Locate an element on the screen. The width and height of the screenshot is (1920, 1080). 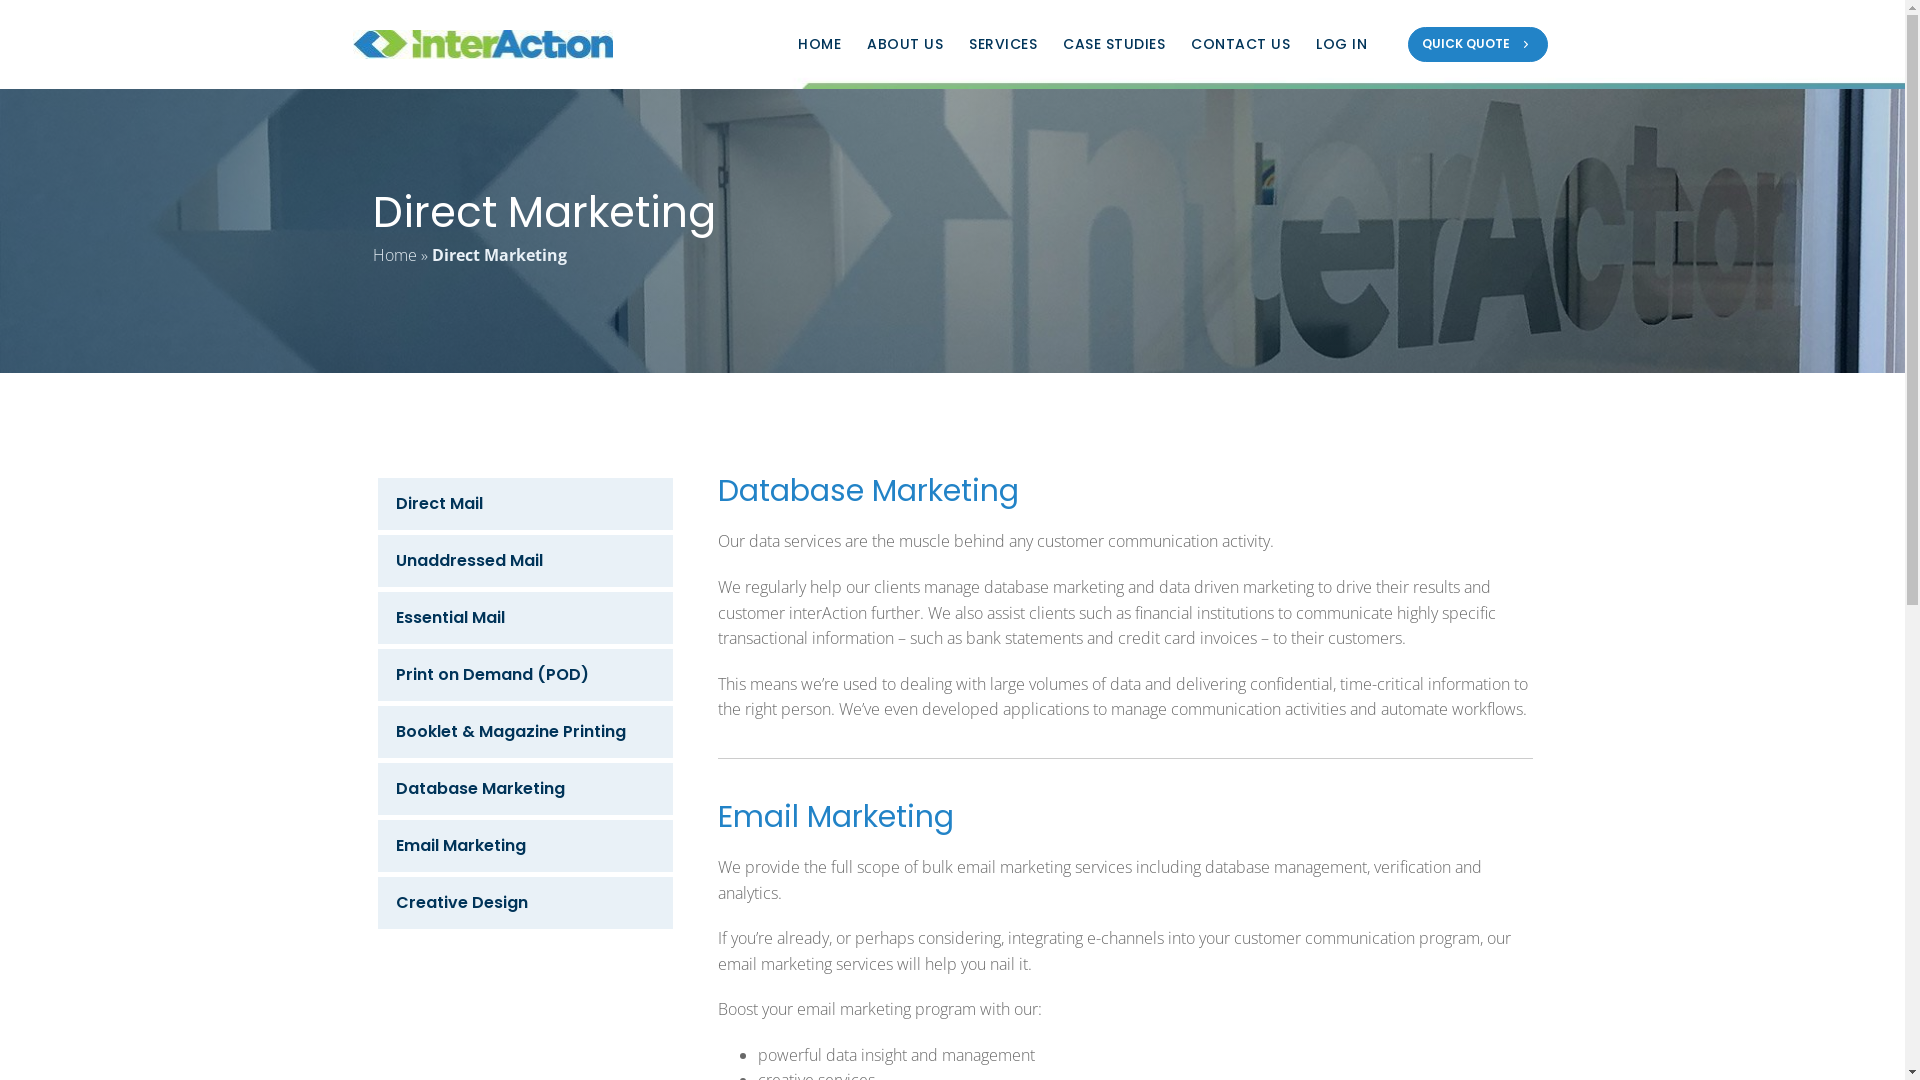
Print on Demand (POD) is located at coordinates (526, 675).